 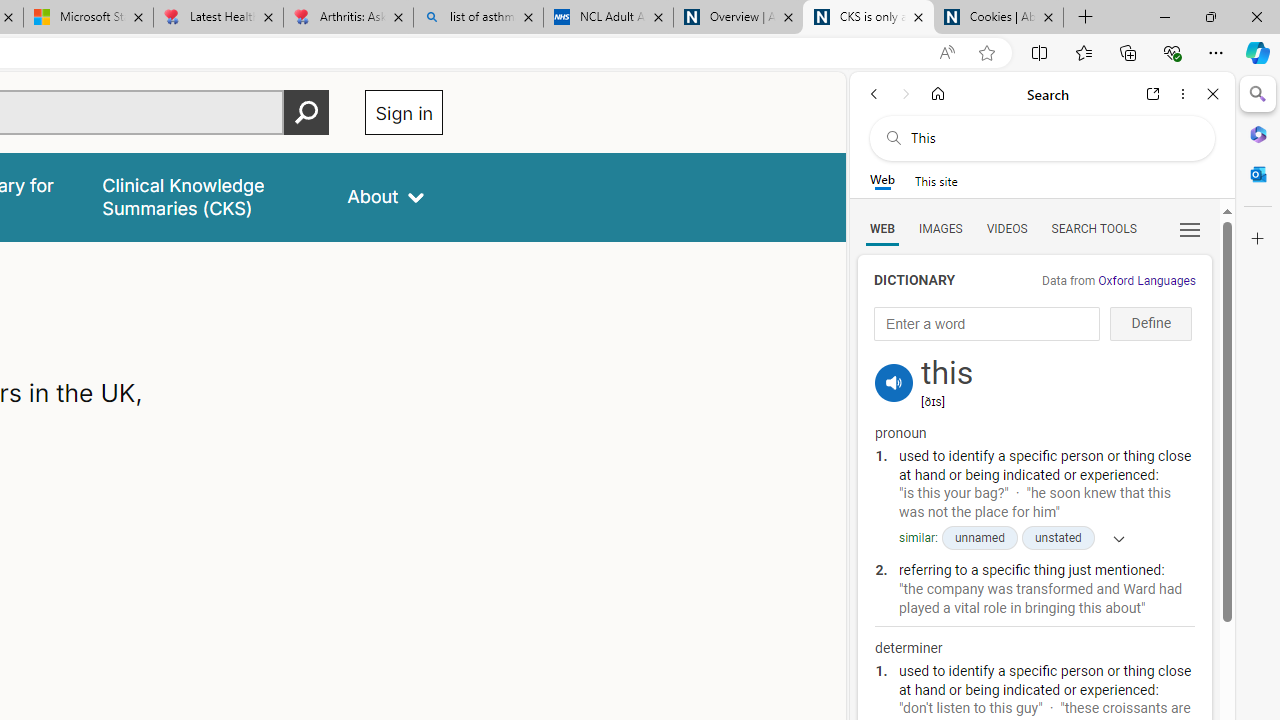 What do you see at coordinates (1112, 538) in the screenshot?
I see `Show more` at bounding box center [1112, 538].